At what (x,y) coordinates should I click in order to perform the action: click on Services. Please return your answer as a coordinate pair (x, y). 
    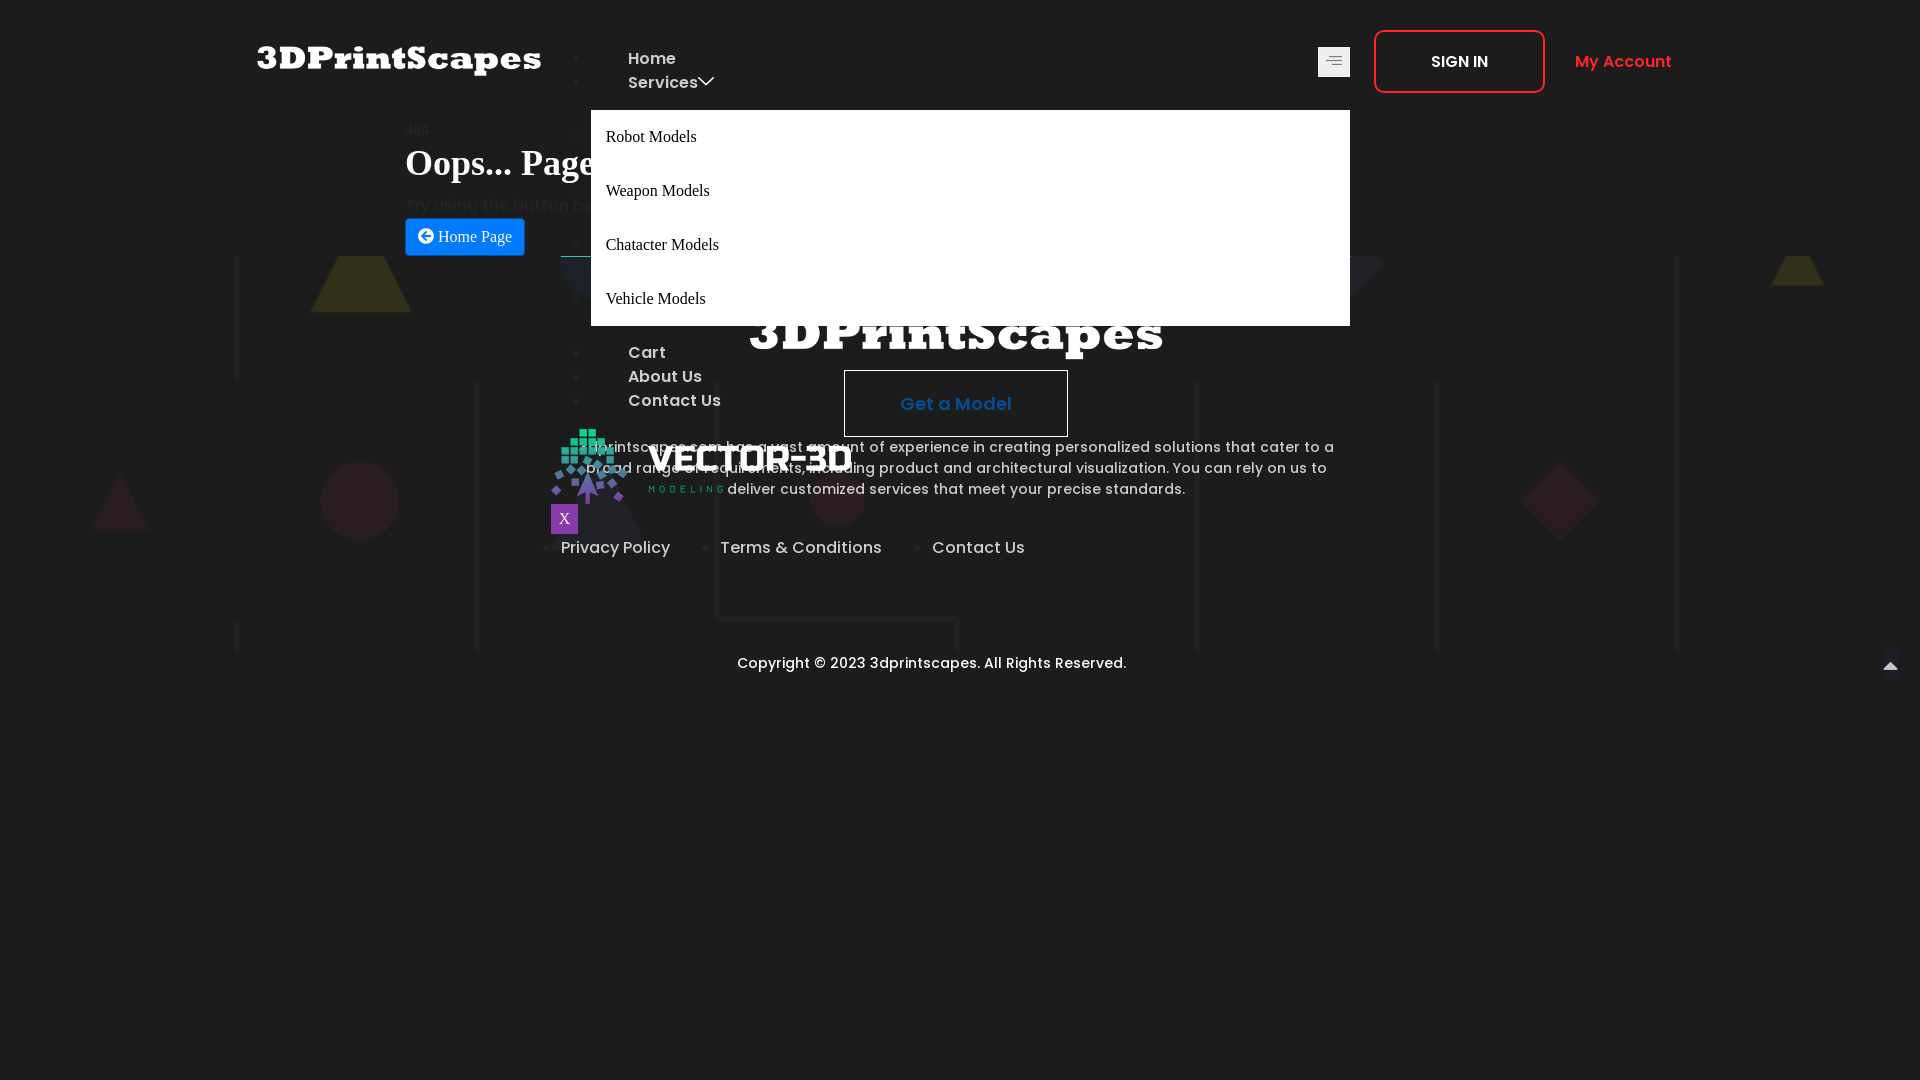
    Looking at the image, I should click on (671, 82).